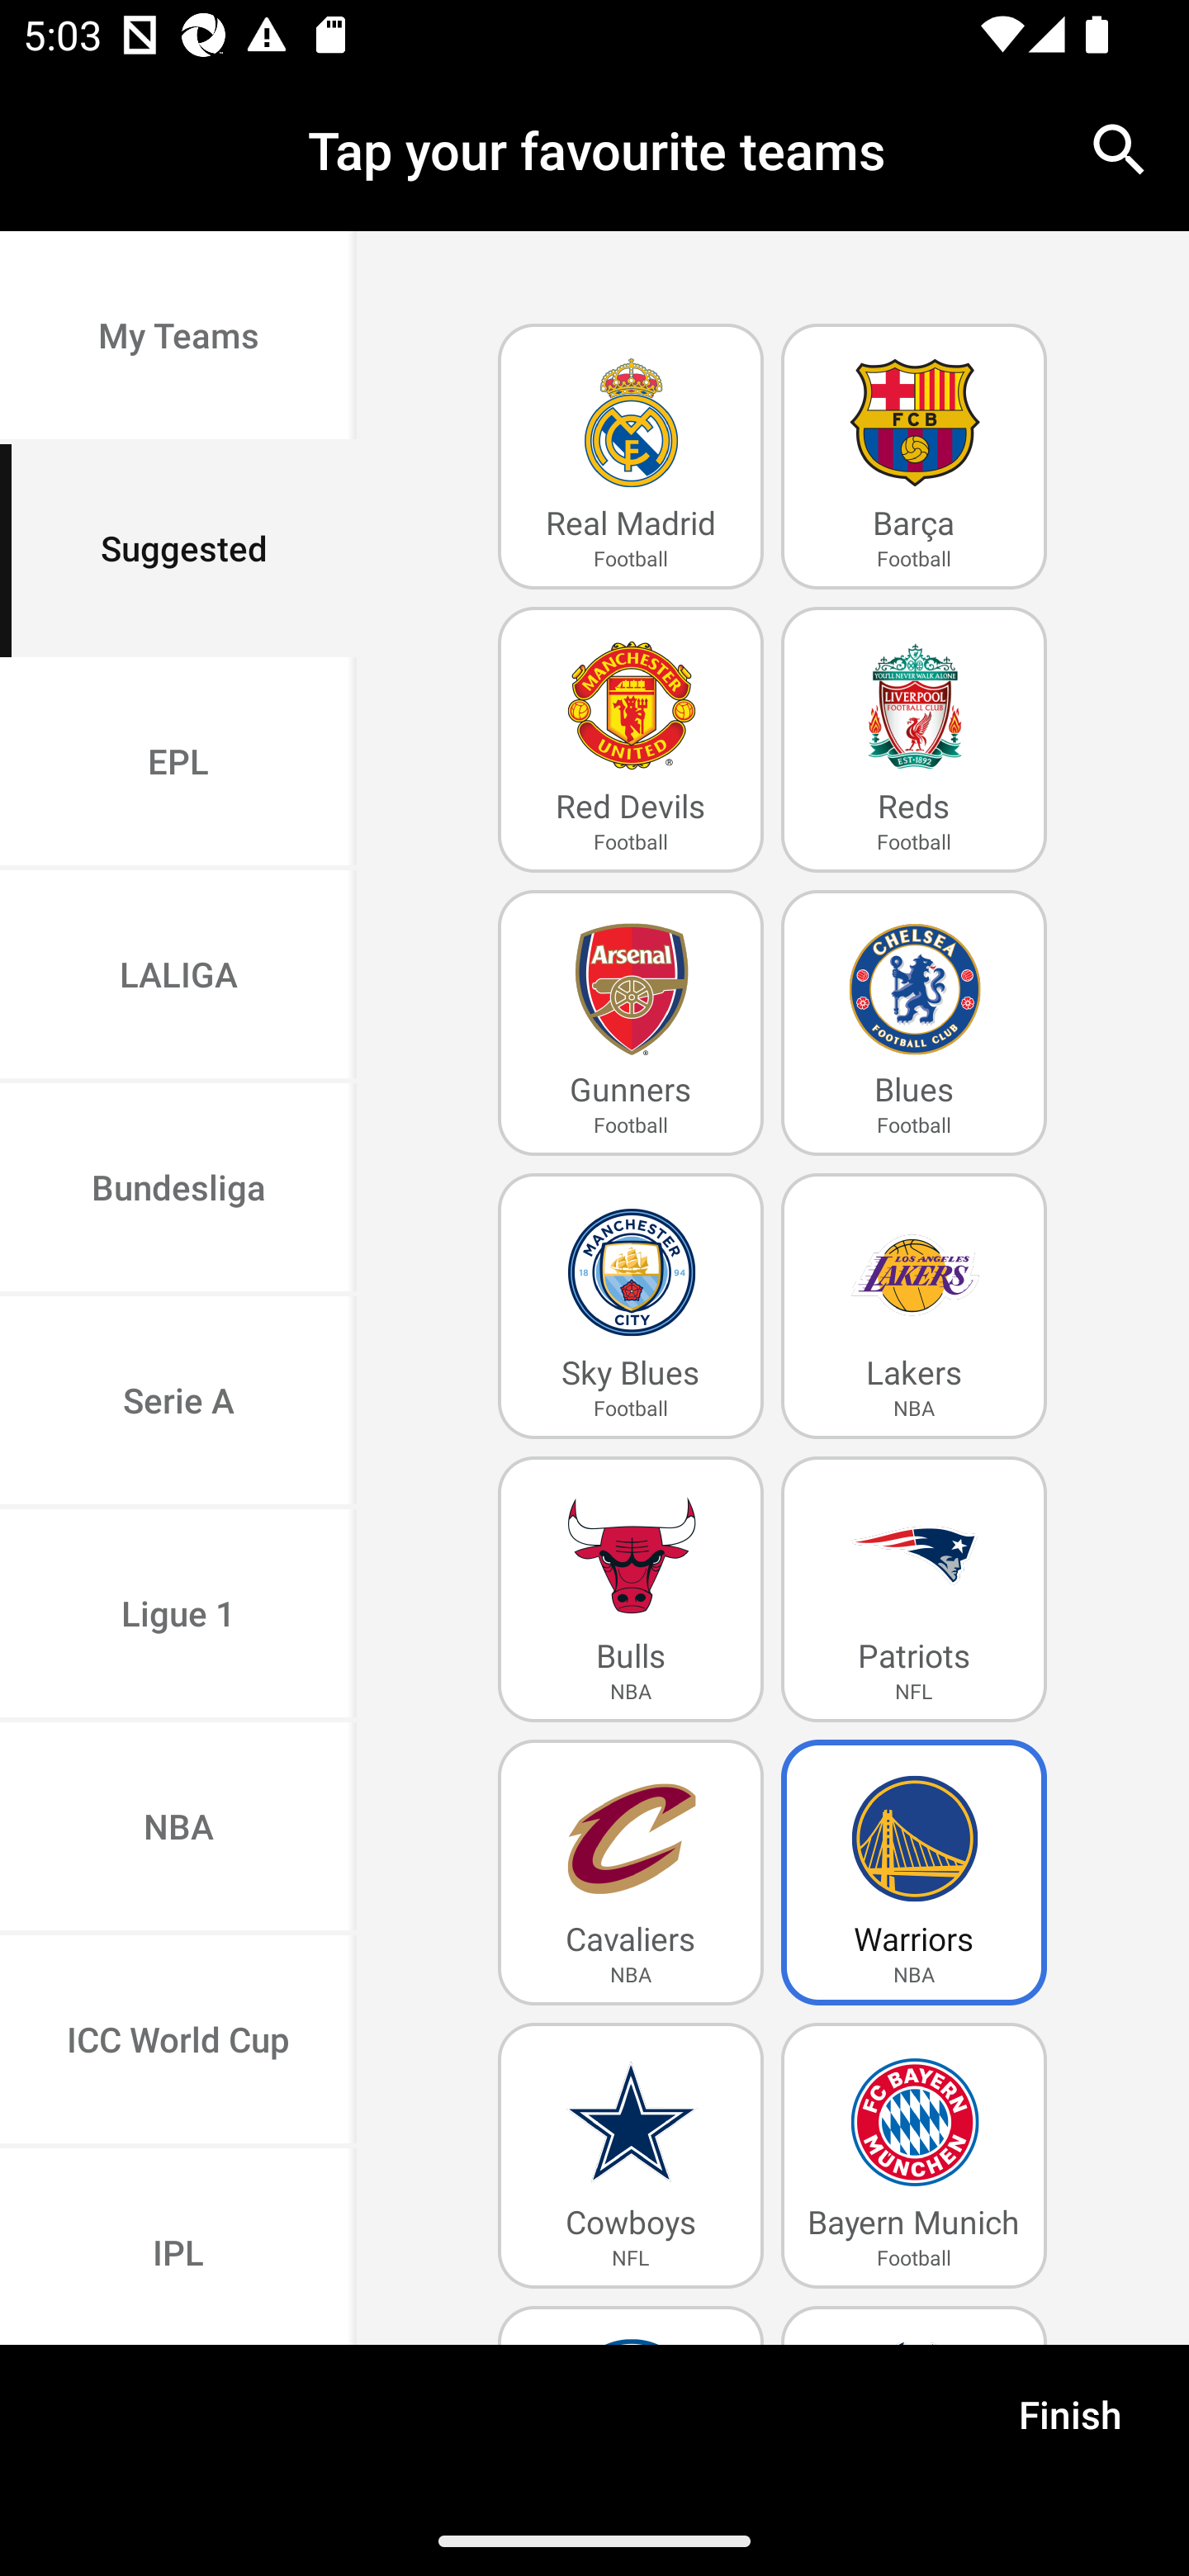  Describe the element at coordinates (631, 457) in the screenshot. I see `Real Madrid Real Madrid Football` at that location.